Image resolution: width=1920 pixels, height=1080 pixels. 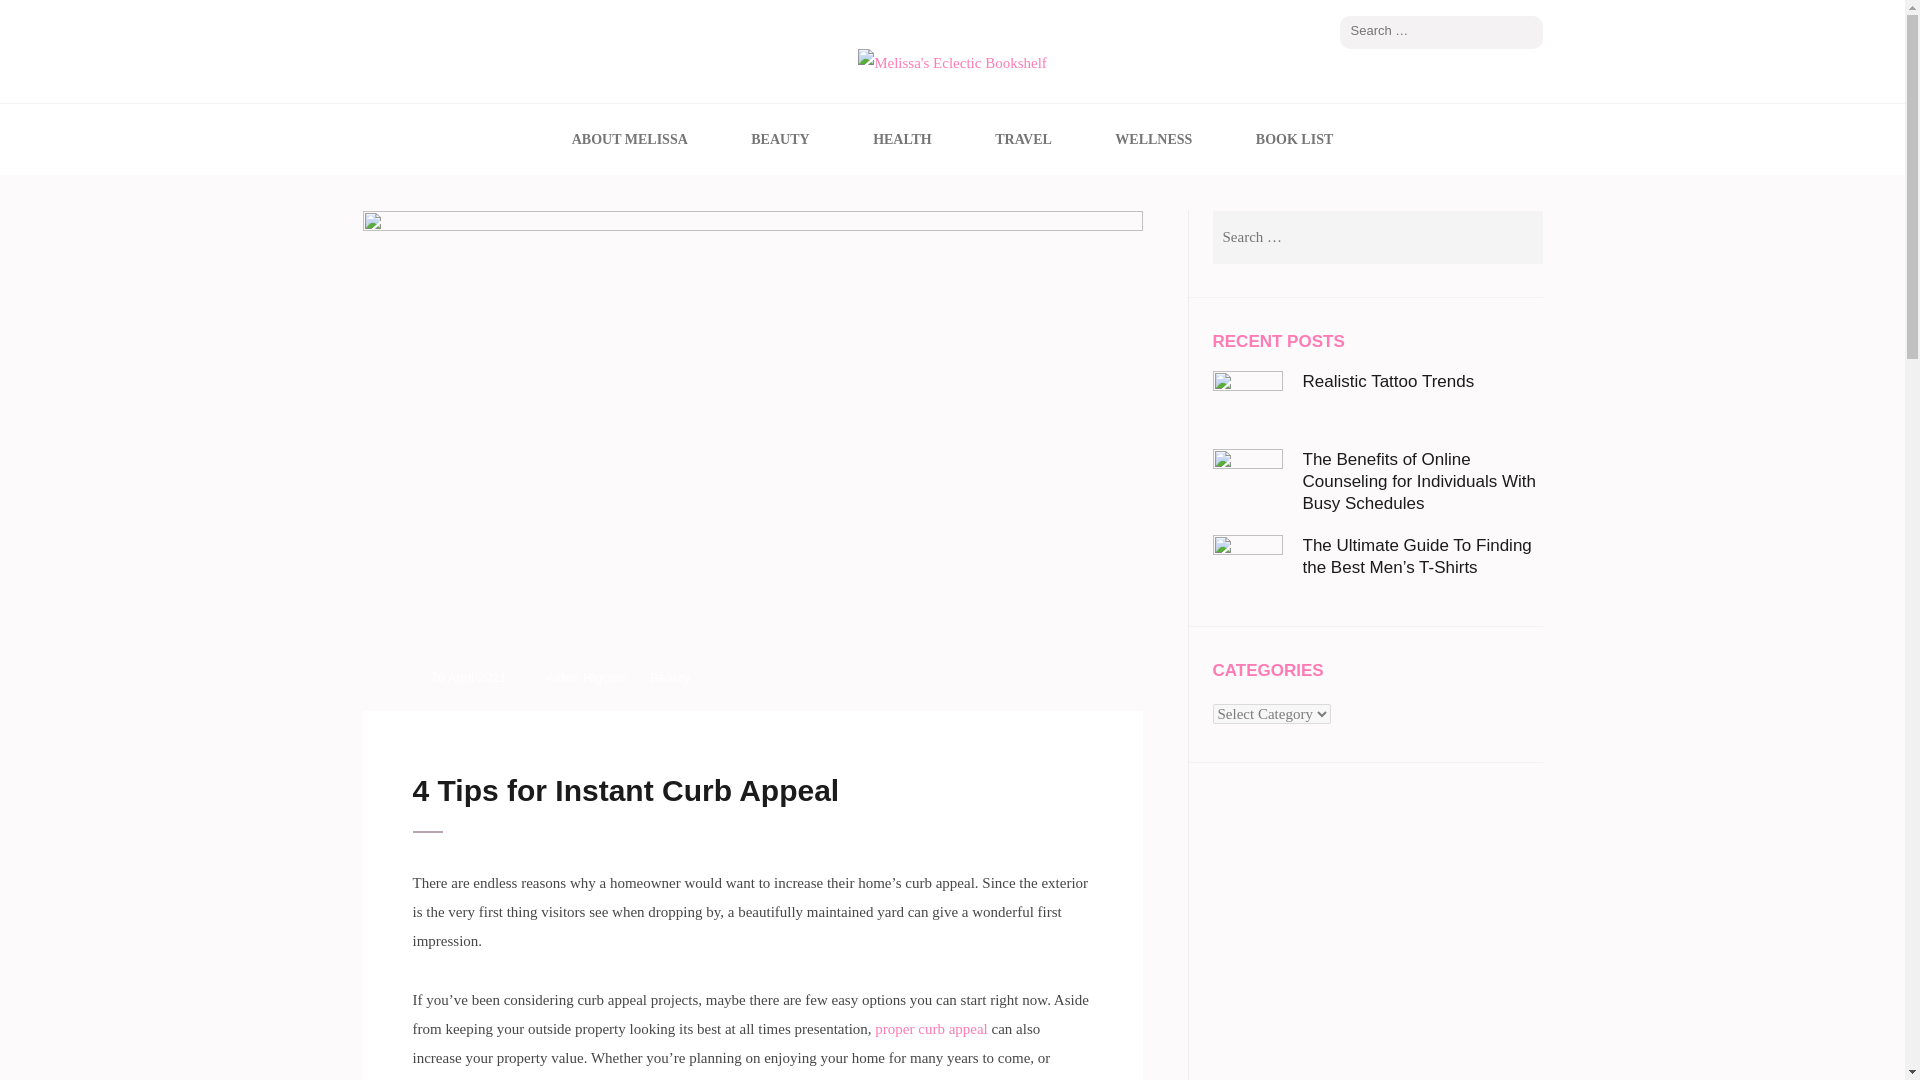 What do you see at coordinates (630, 138) in the screenshot?
I see `ABOUT MELISSA` at bounding box center [630, 138].